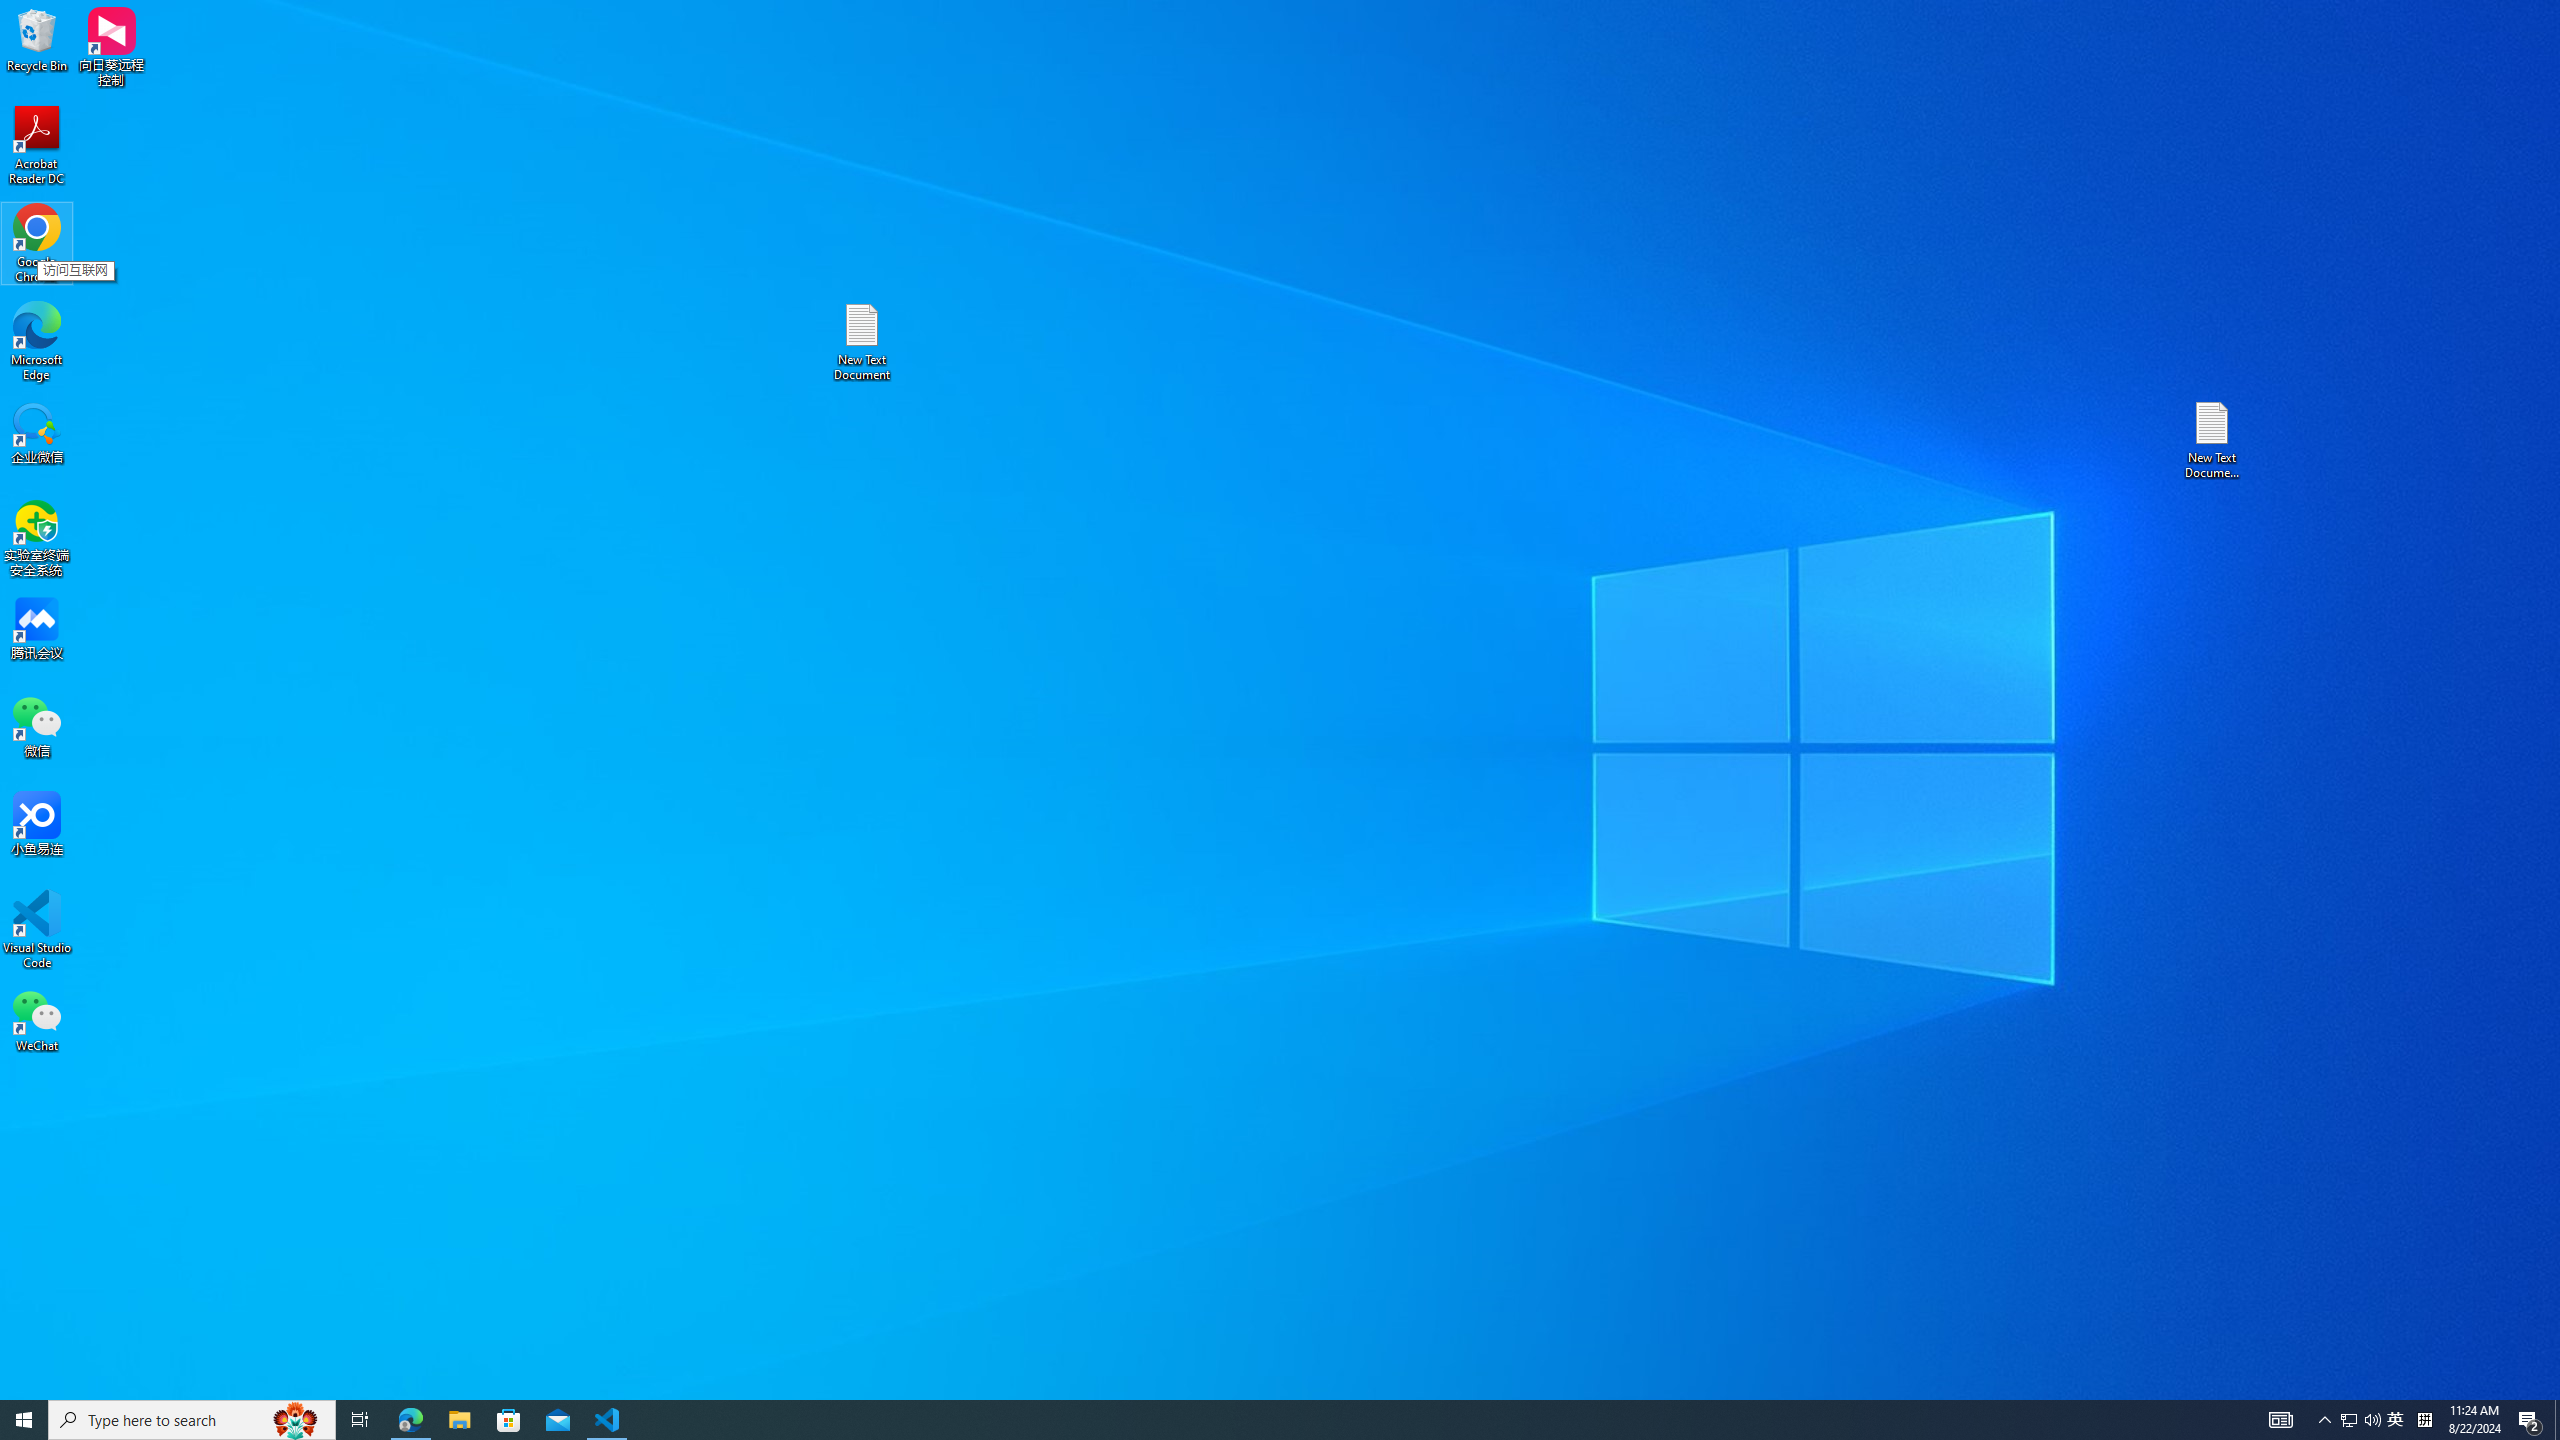 The height and width of the screenshot is (1440, 2560). Describe the element at coordinates (24, 1420) in the screenshot. I see `Start` at that location.